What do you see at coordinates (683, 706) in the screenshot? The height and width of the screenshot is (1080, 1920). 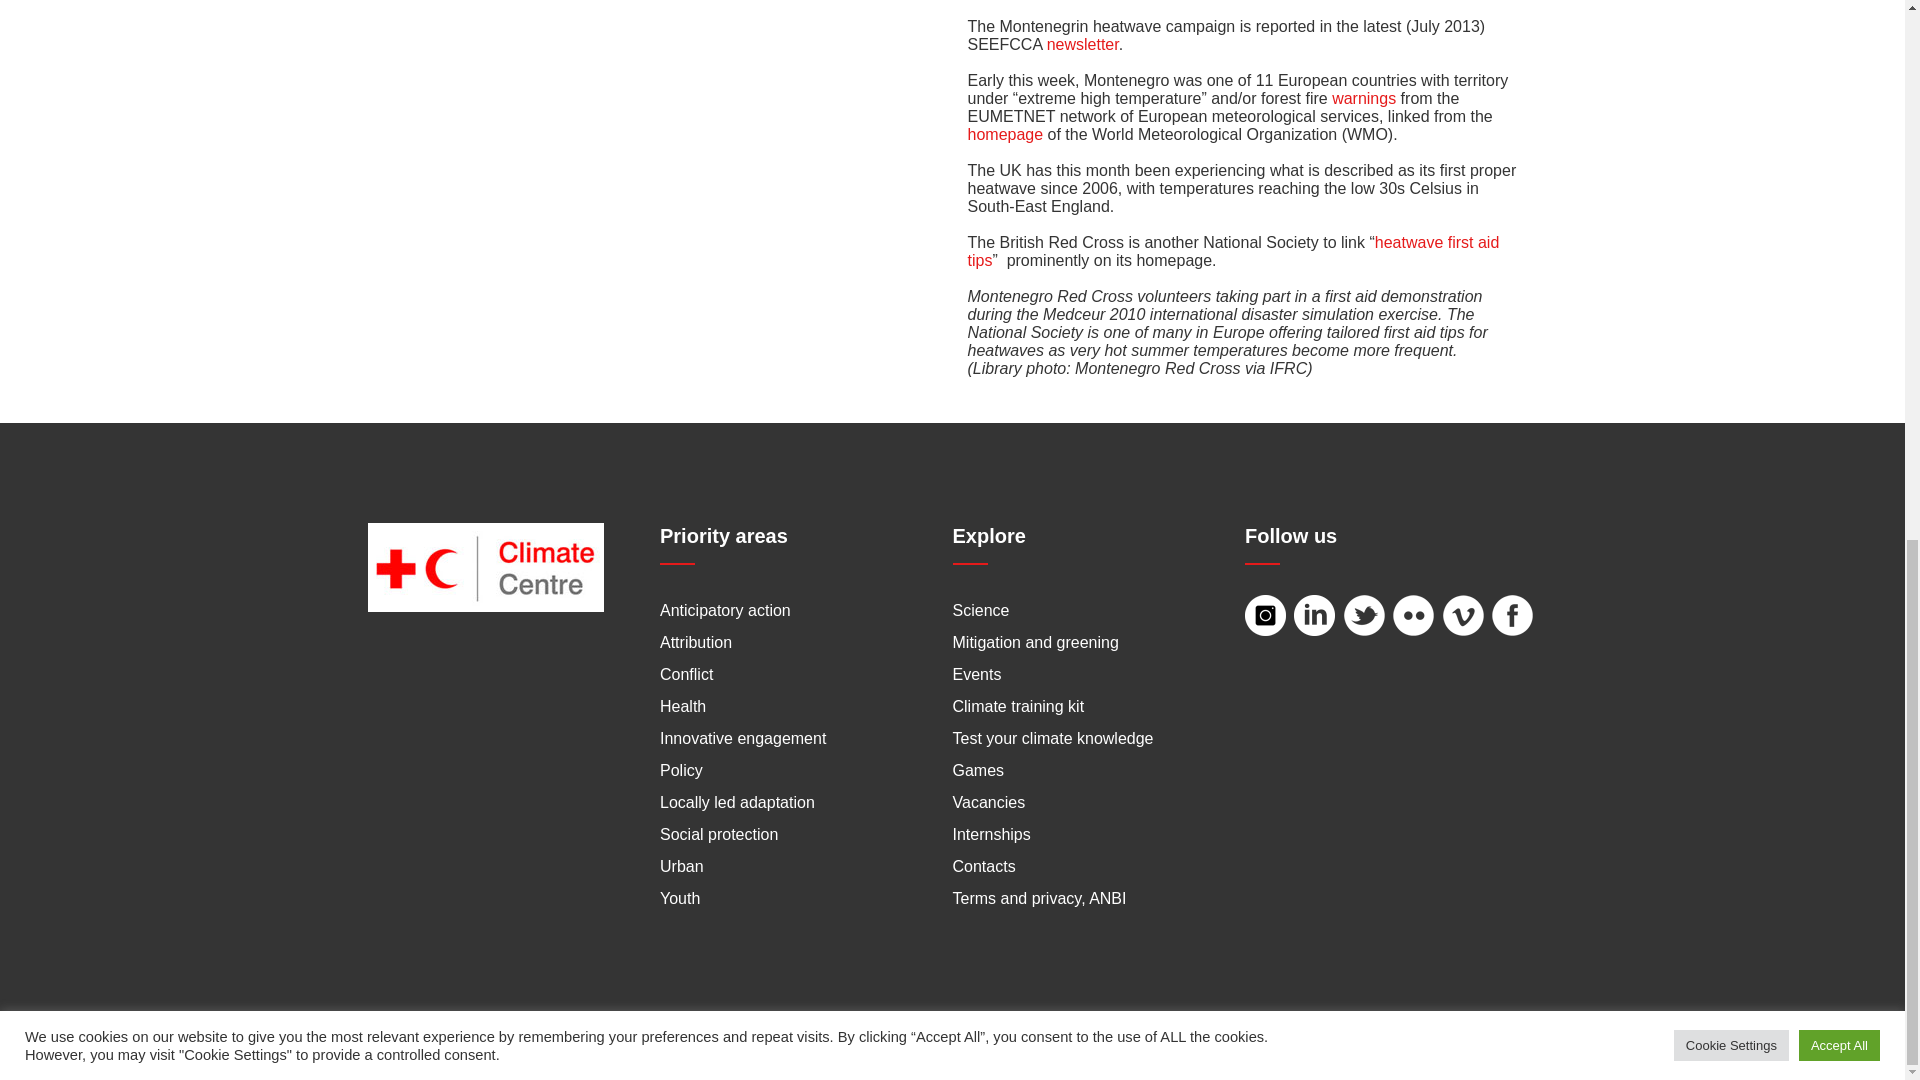 I see `Health` at bounding box center [683, 706].